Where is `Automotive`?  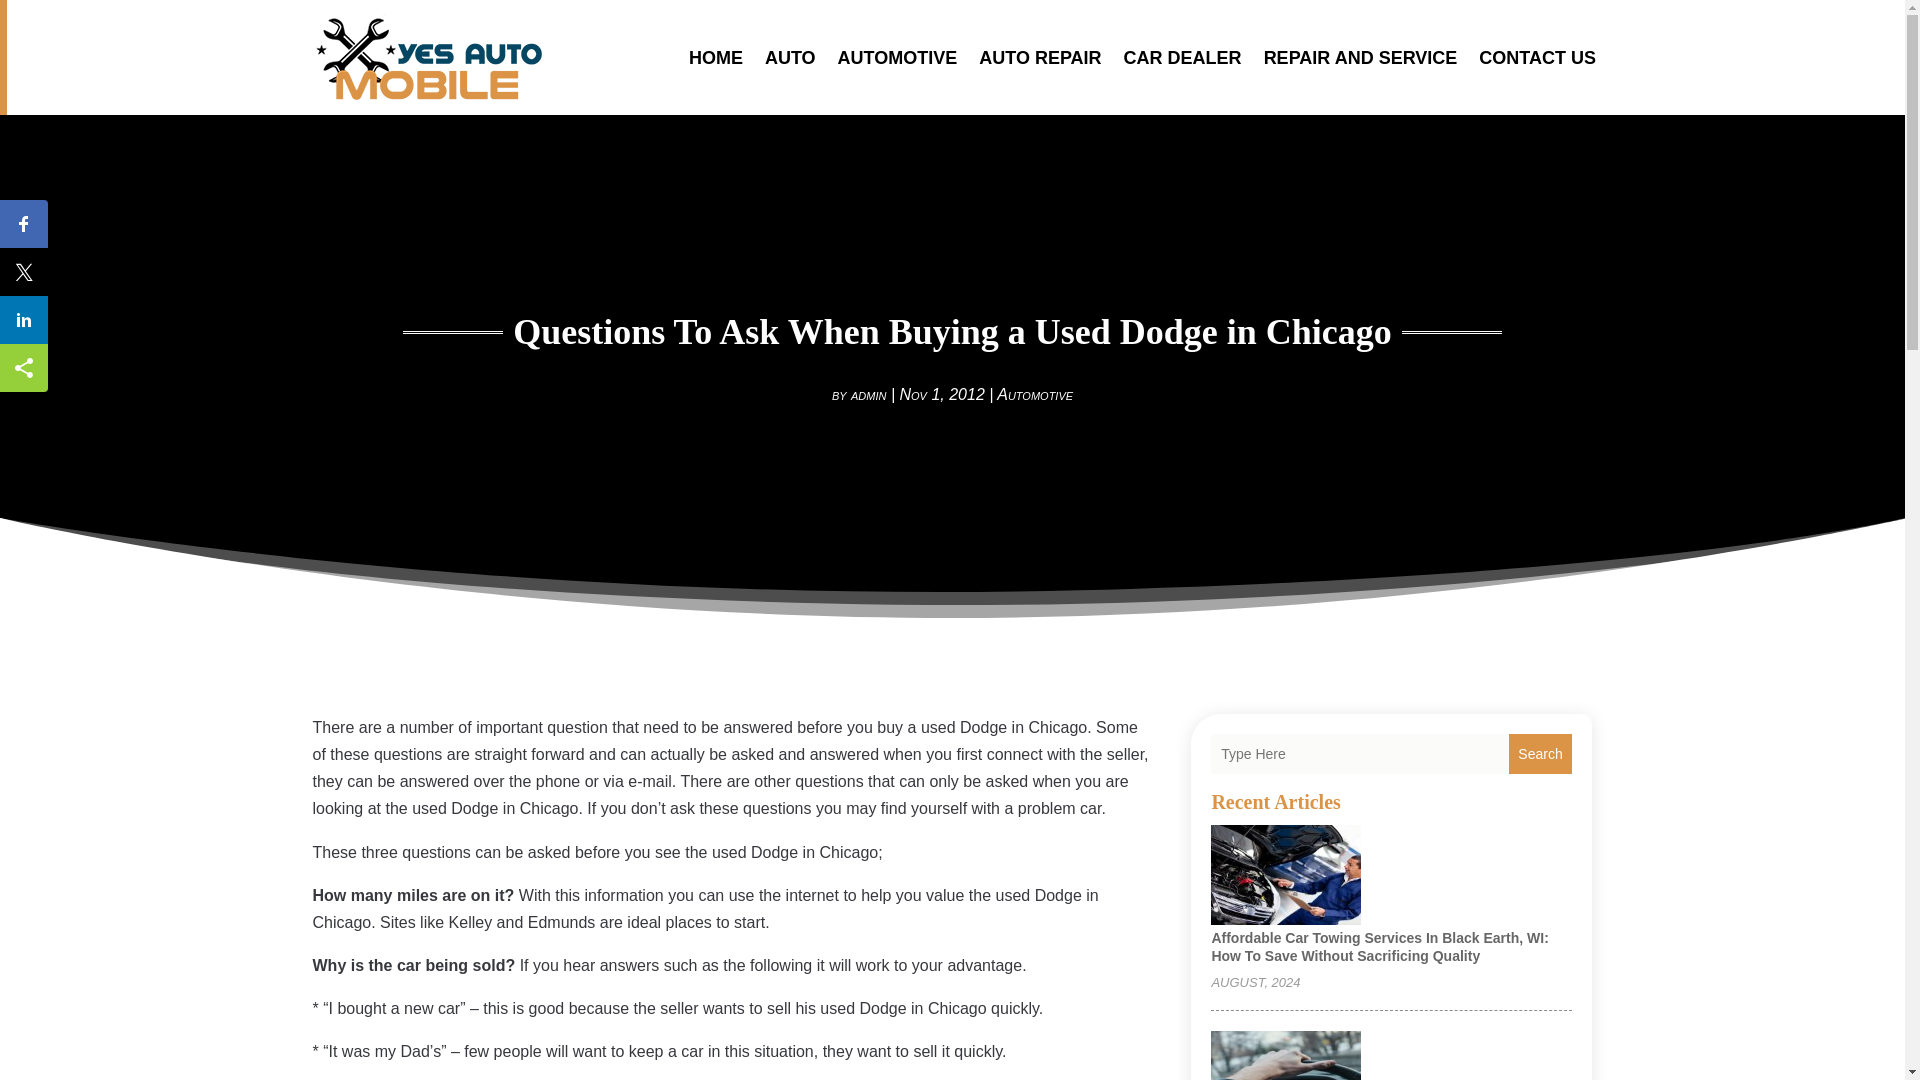 Automotive is located at coordinates (1034, 394).